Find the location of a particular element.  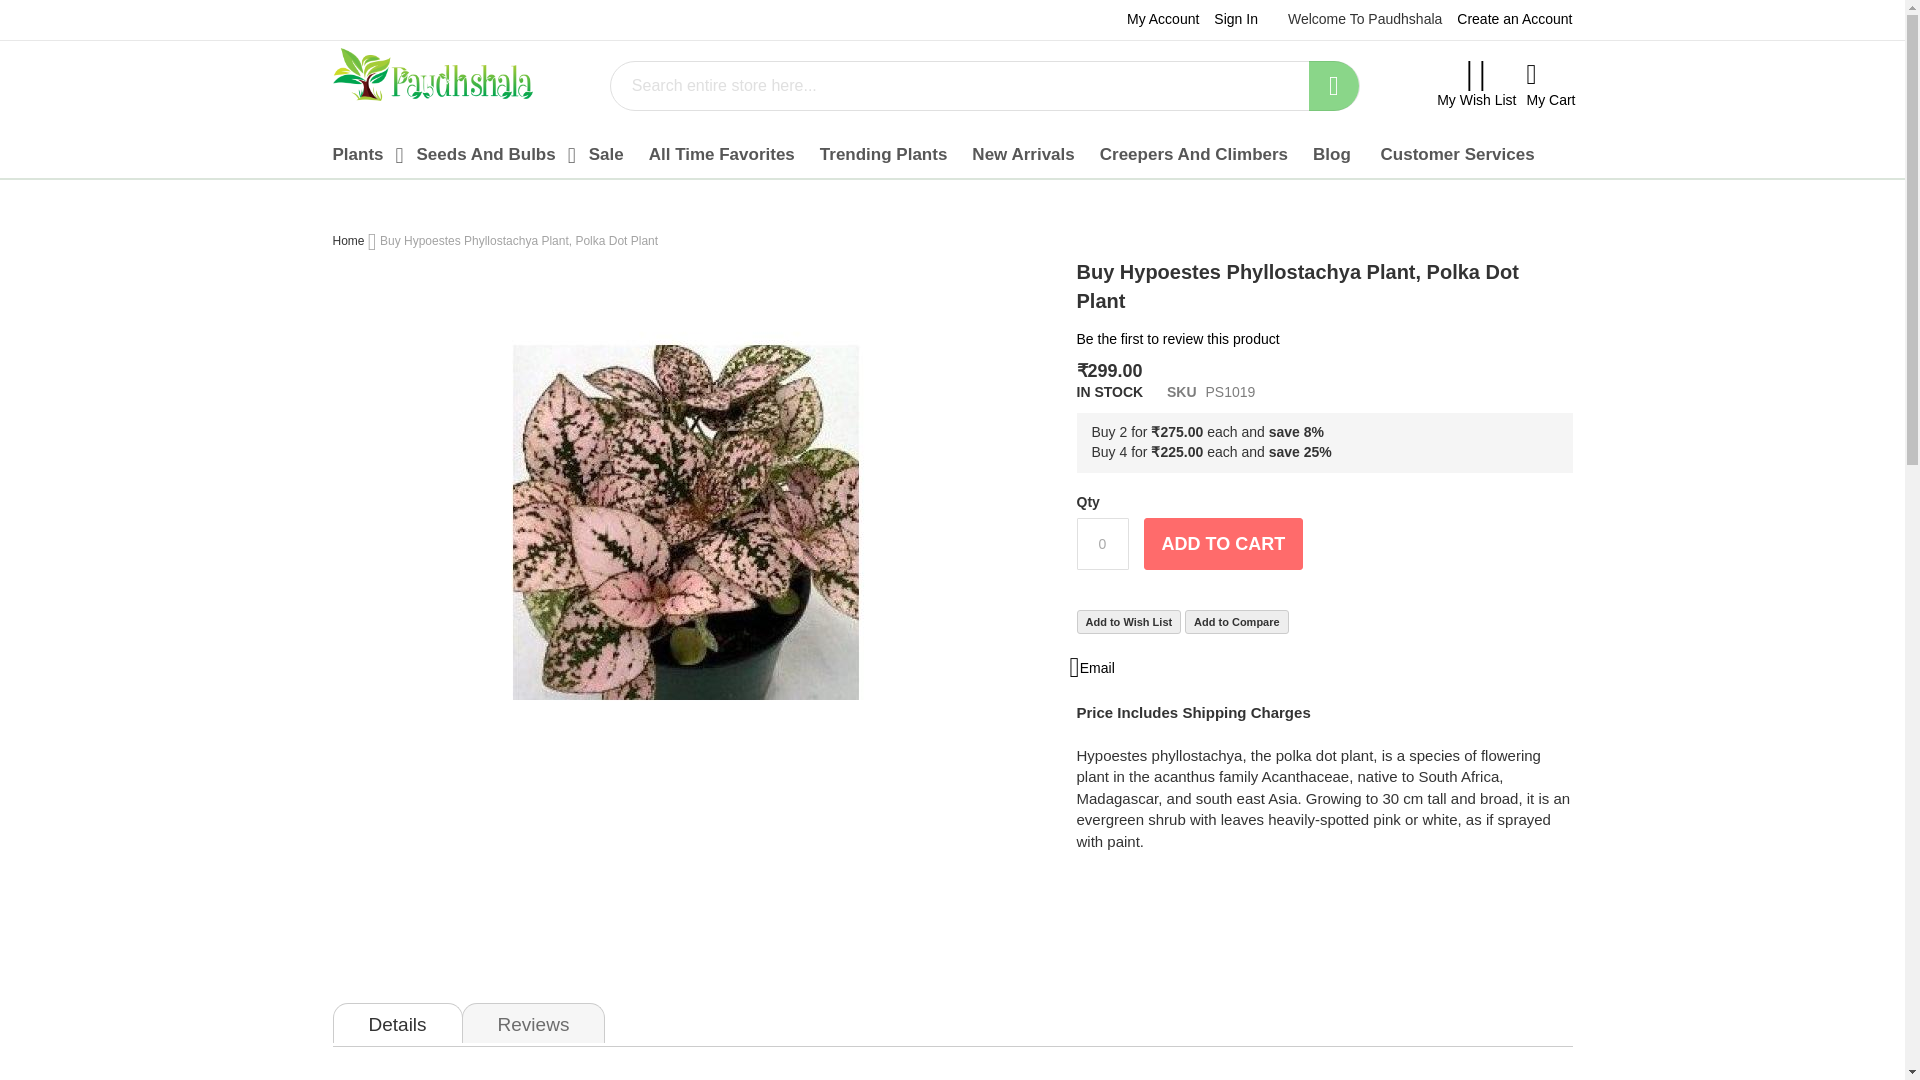

My Wish List is located at coordinates (1476, 86).